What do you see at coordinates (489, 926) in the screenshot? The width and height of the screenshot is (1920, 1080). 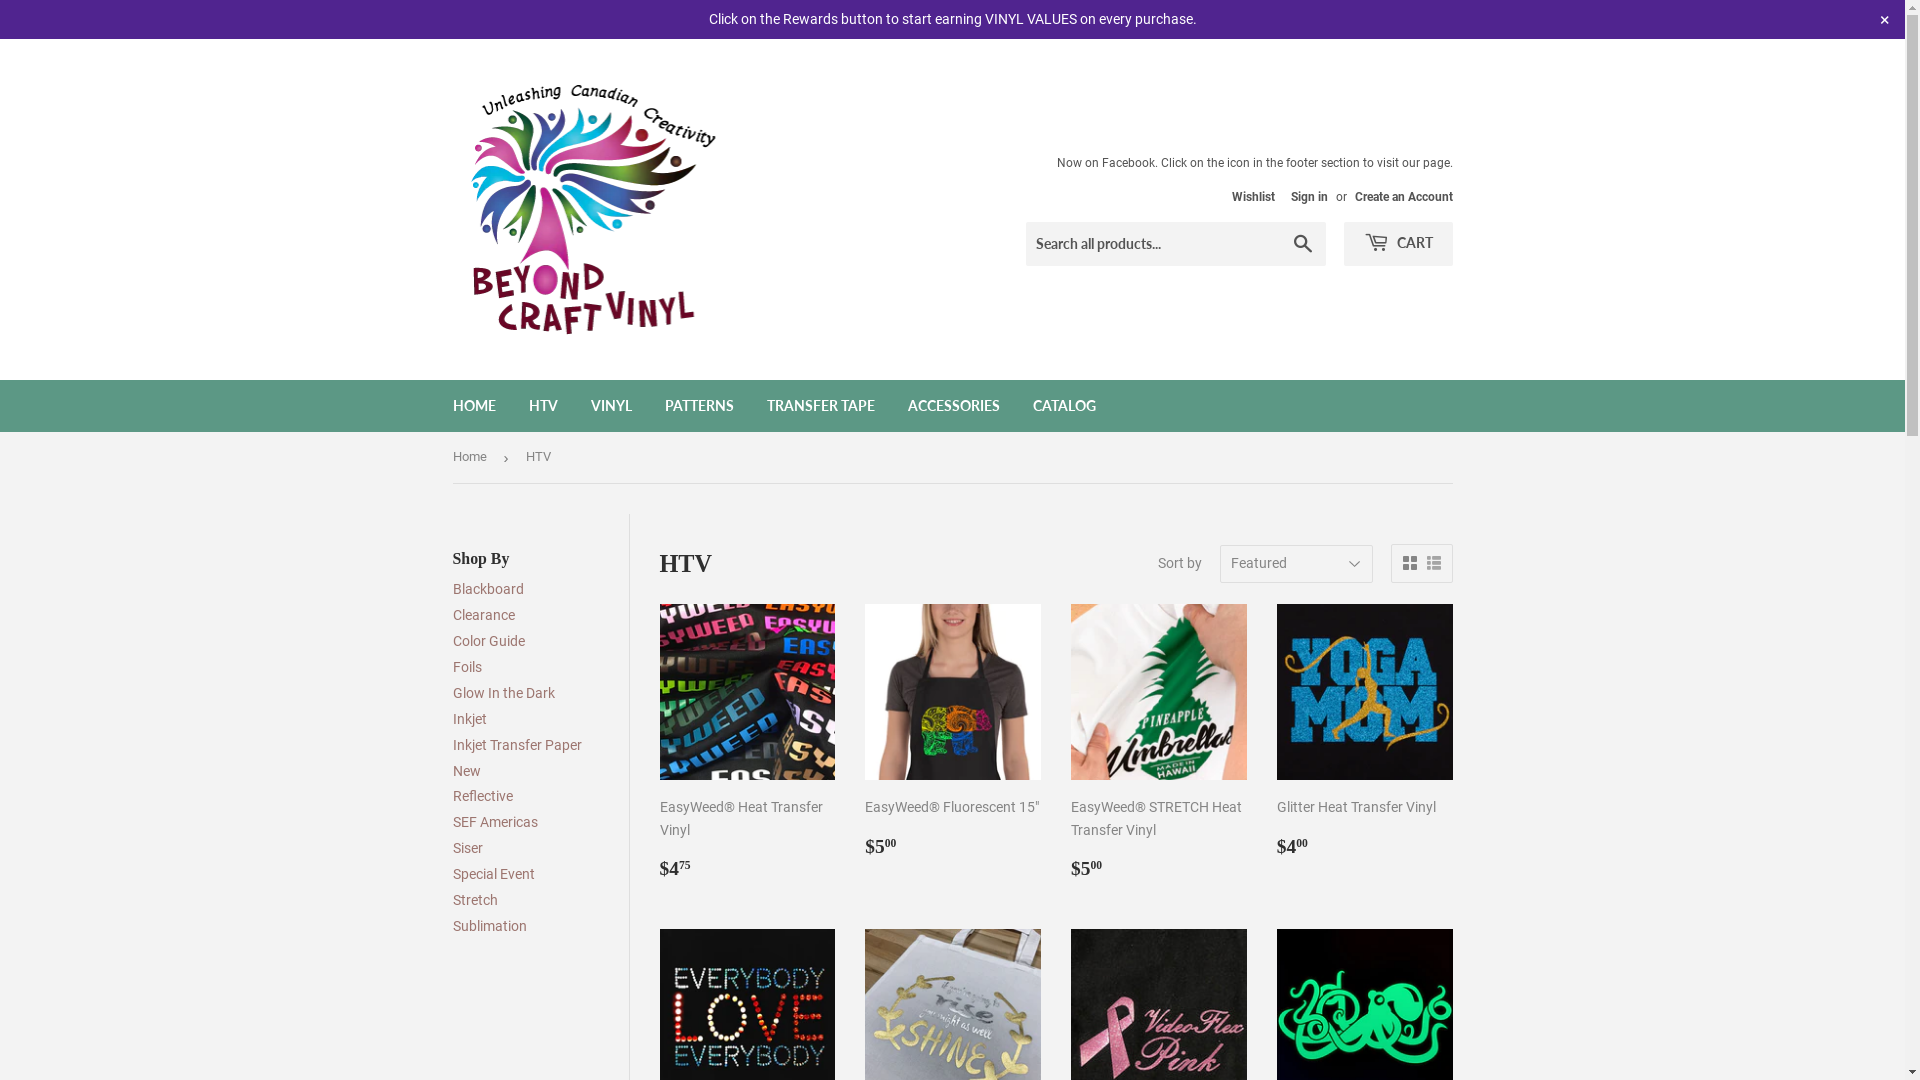 I see `Sublimation` at bounding box center [489, 926].